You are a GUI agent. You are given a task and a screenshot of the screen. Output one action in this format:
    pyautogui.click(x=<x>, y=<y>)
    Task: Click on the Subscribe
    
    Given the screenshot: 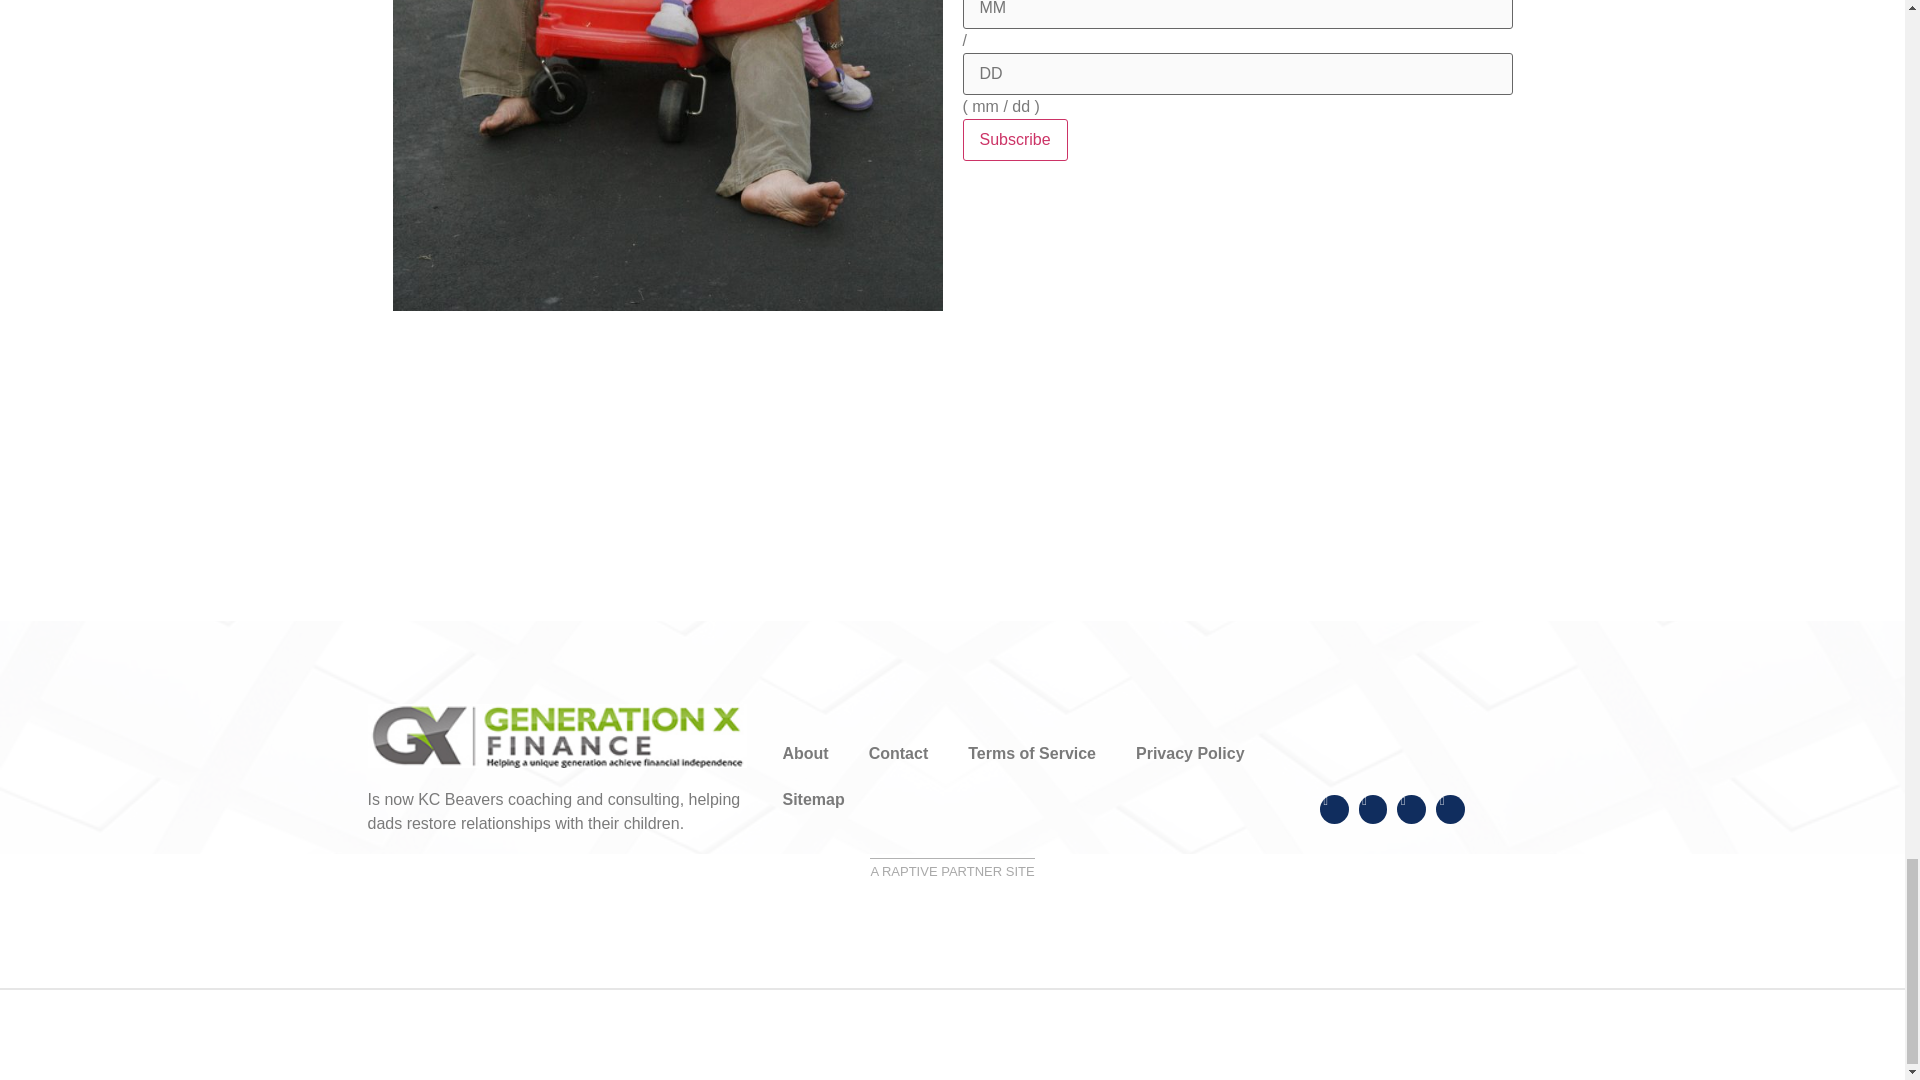 What is the action you would take?
    pyautogui.click(x=1014, y=139)
    